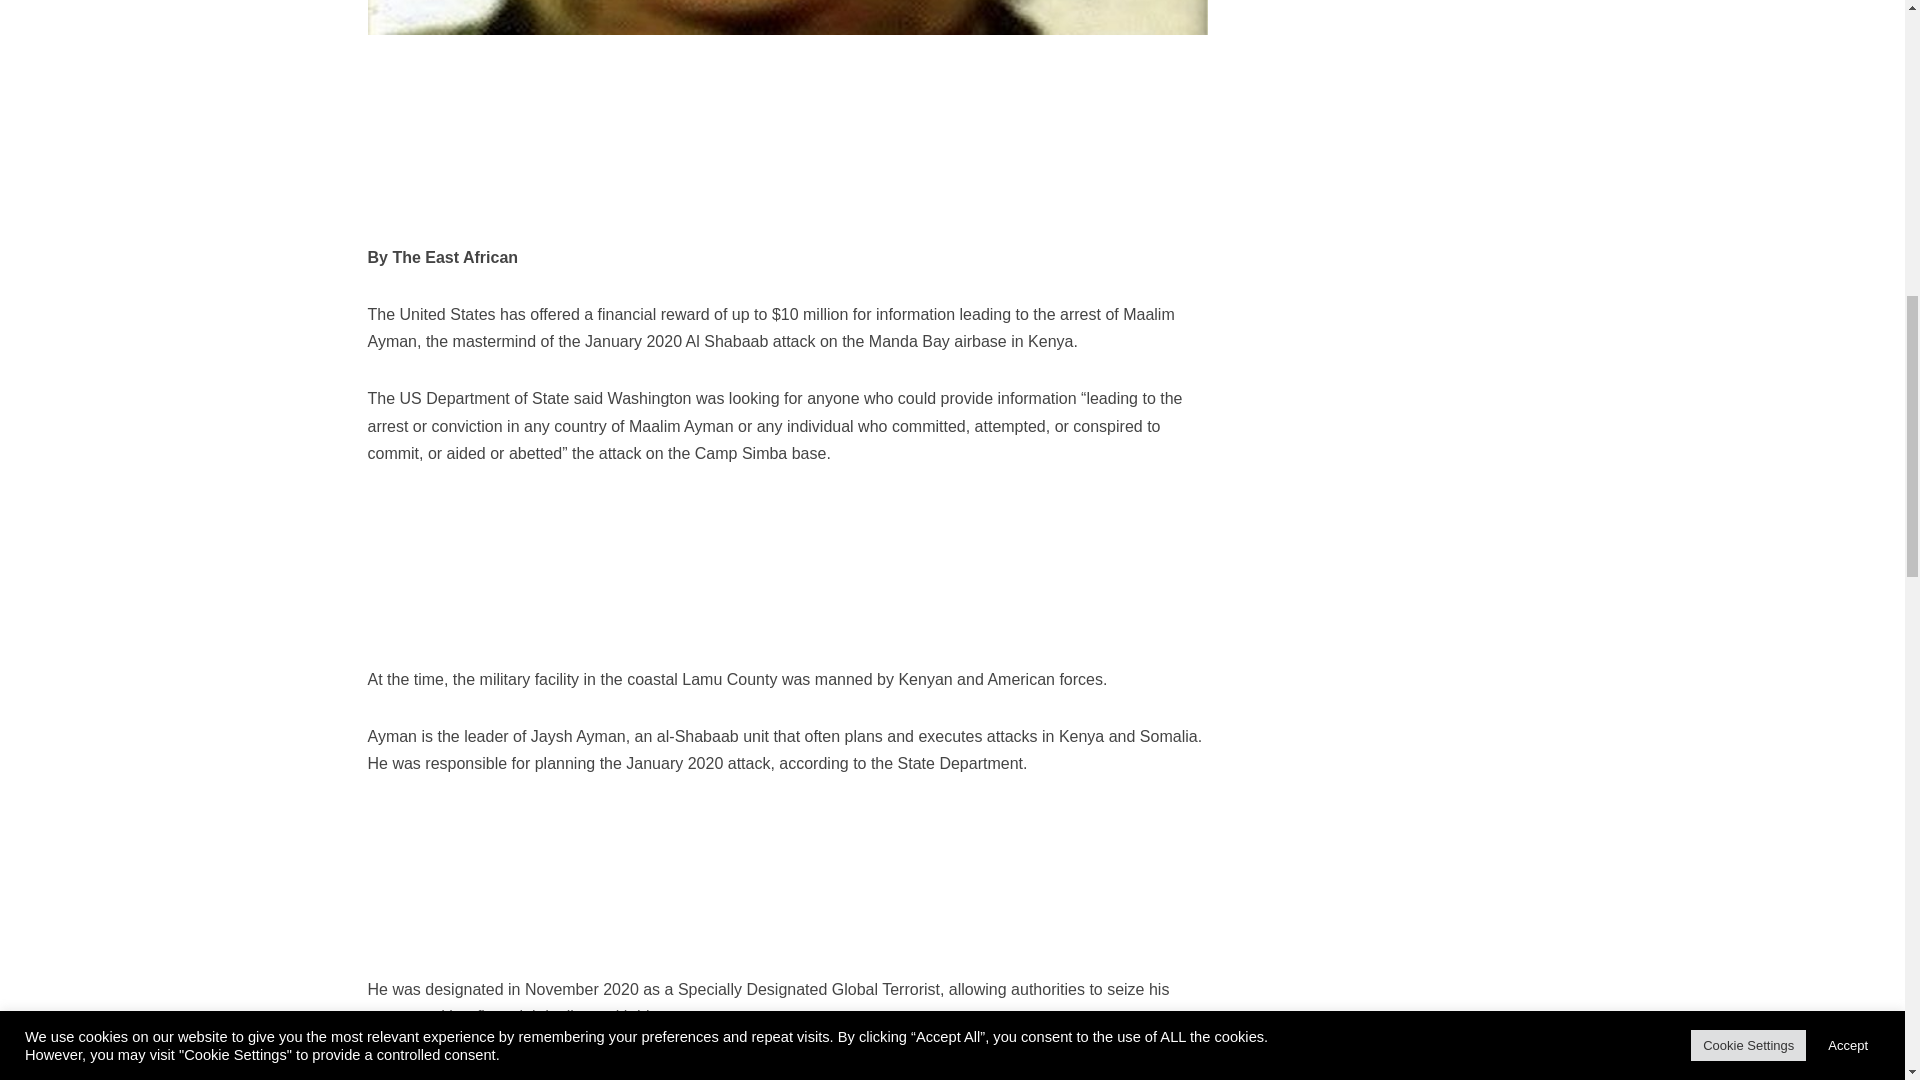 Image resolution: width=1920 pixels, height=1080 pixels. Describe the element at coordinates (1388, 638) in the screenshot. I see `Advertisement` at that location.